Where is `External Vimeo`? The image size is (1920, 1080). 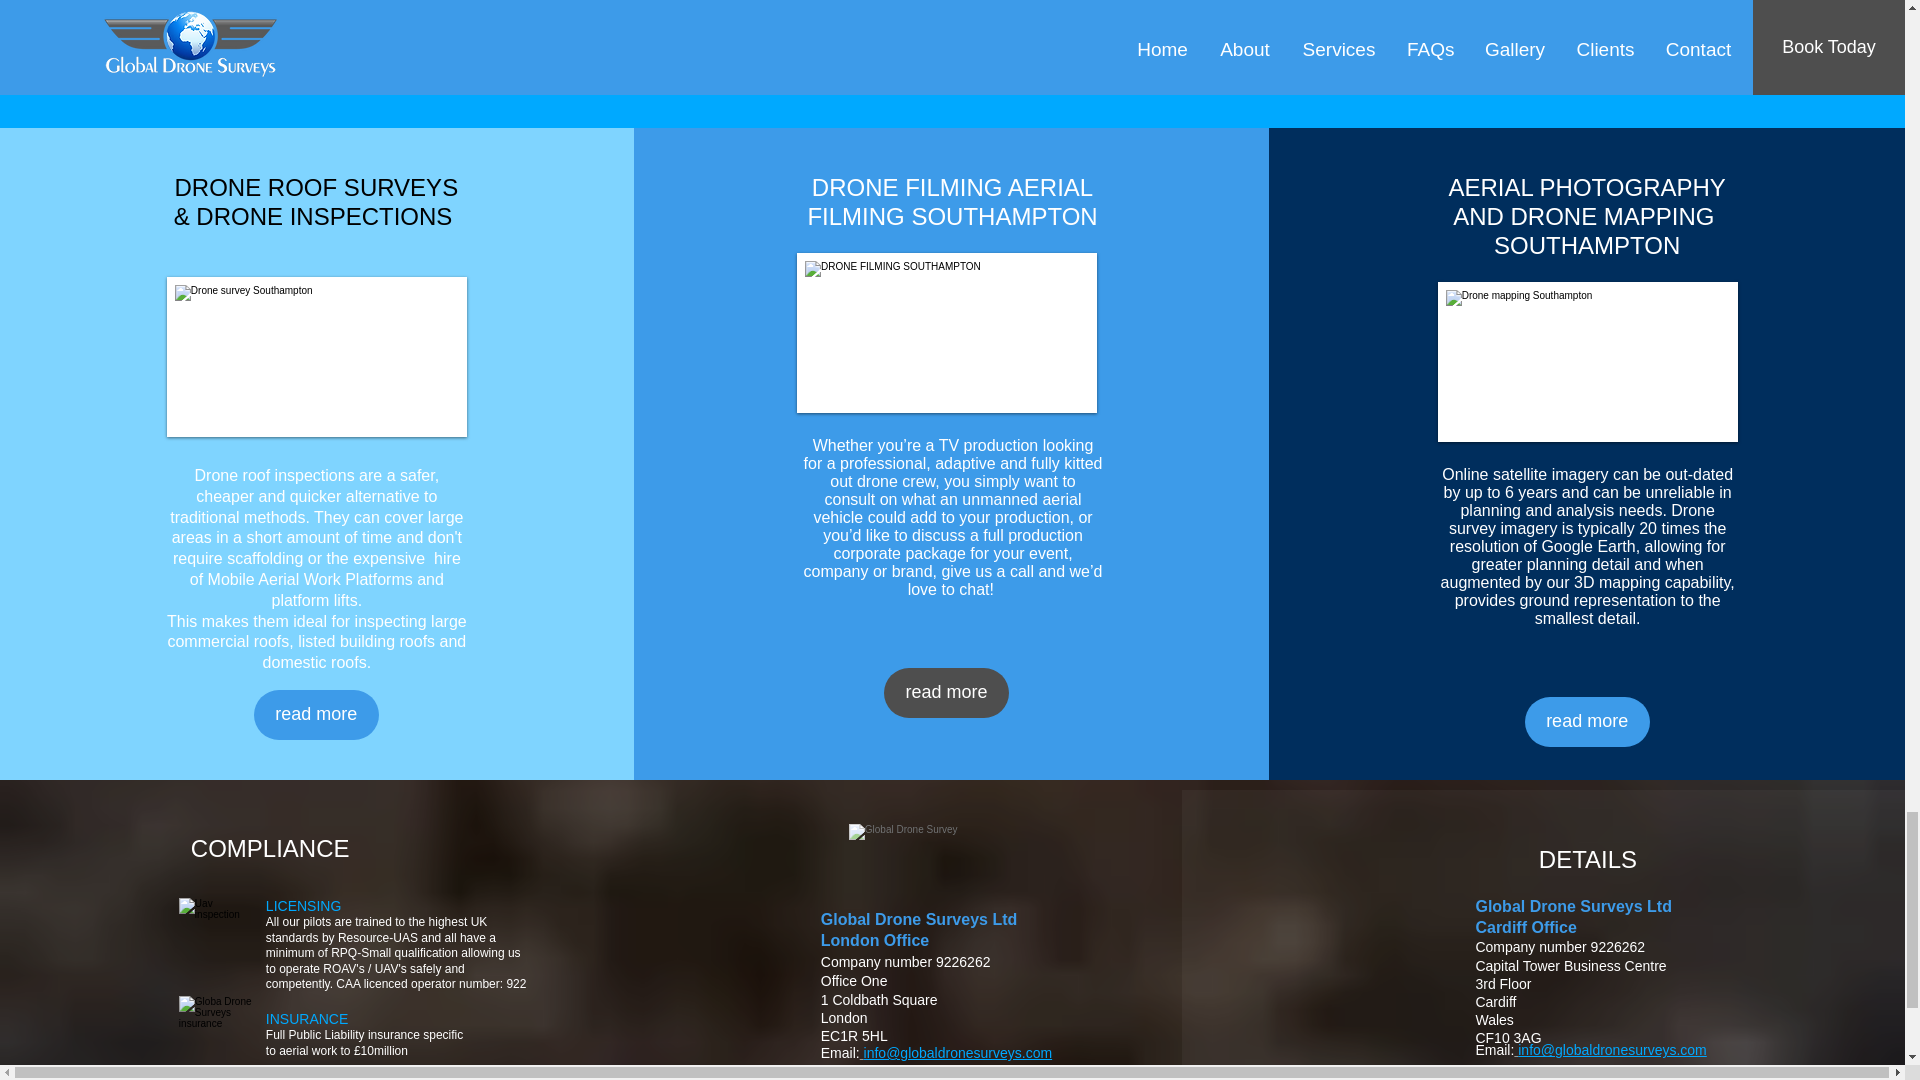
External Vimeo is located at coordinates (952, 32).